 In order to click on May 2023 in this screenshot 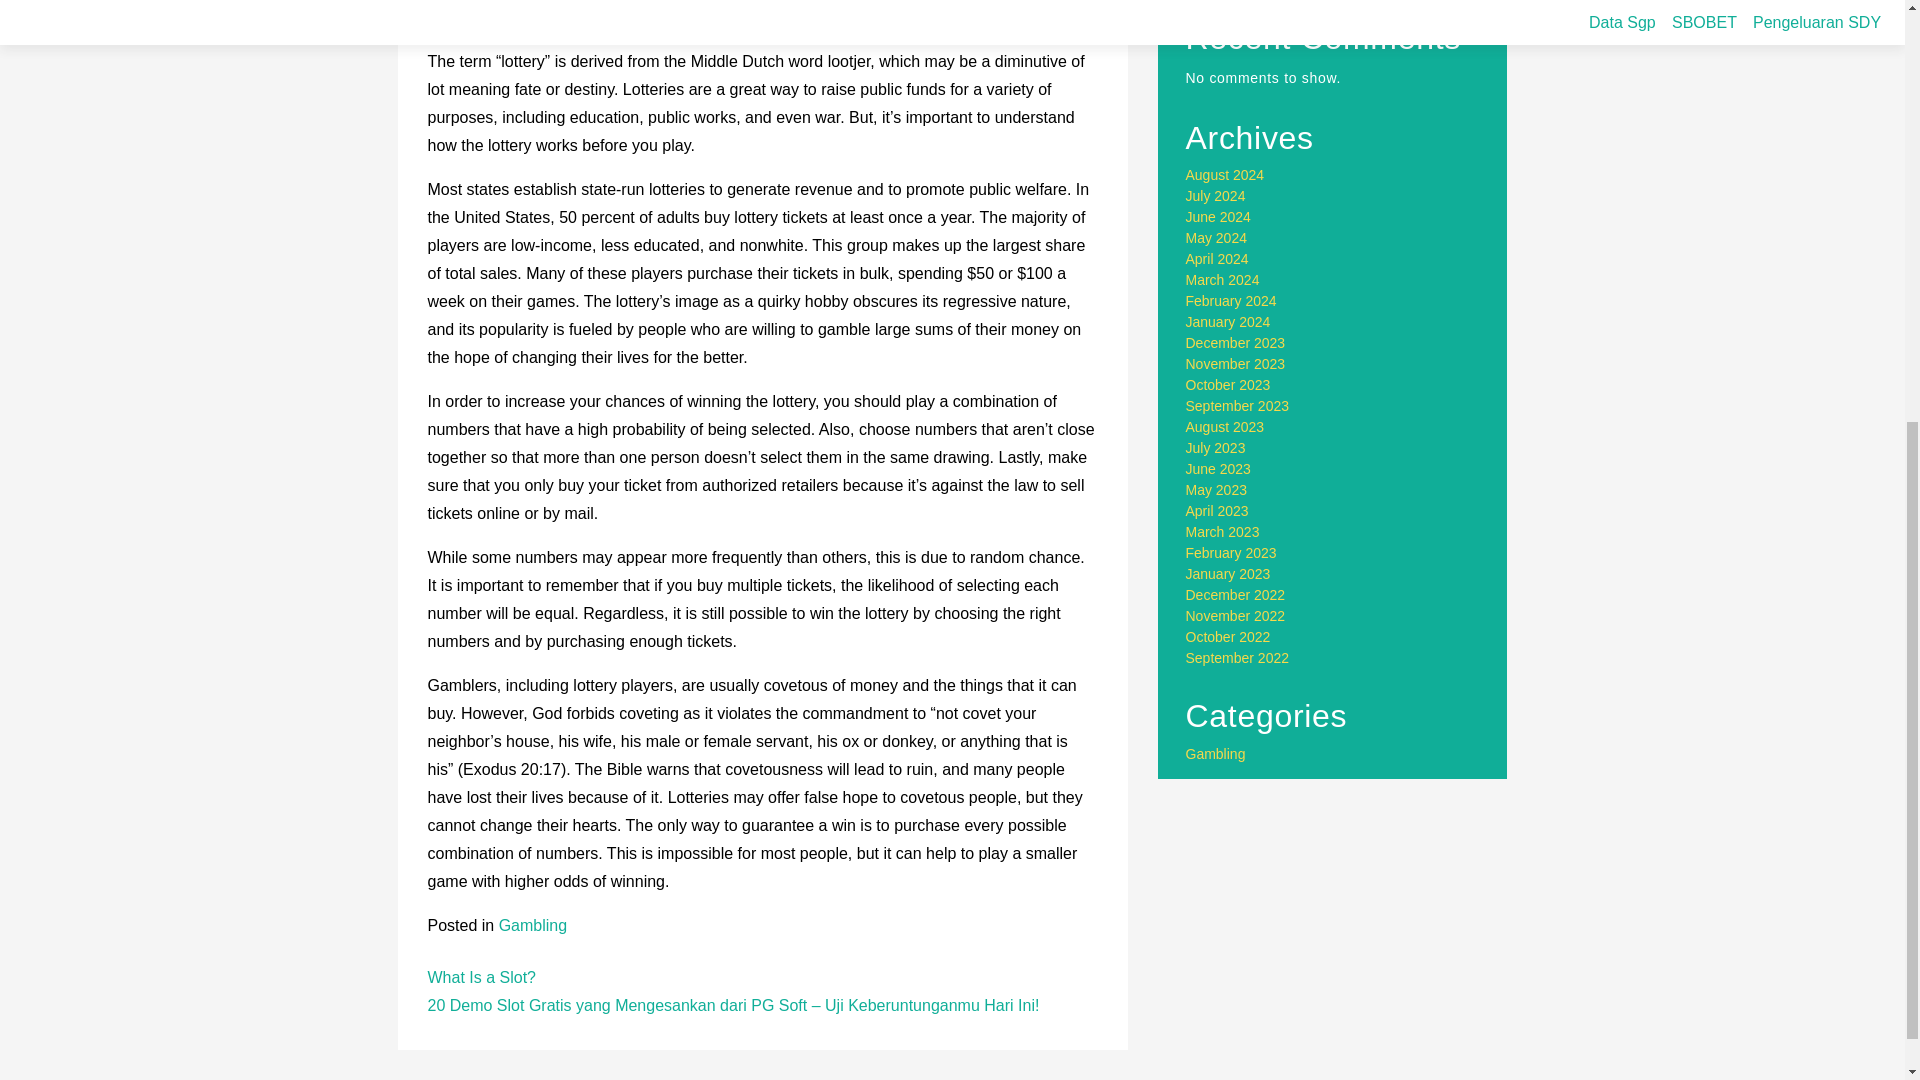, I will do `click(1216, 489)`.